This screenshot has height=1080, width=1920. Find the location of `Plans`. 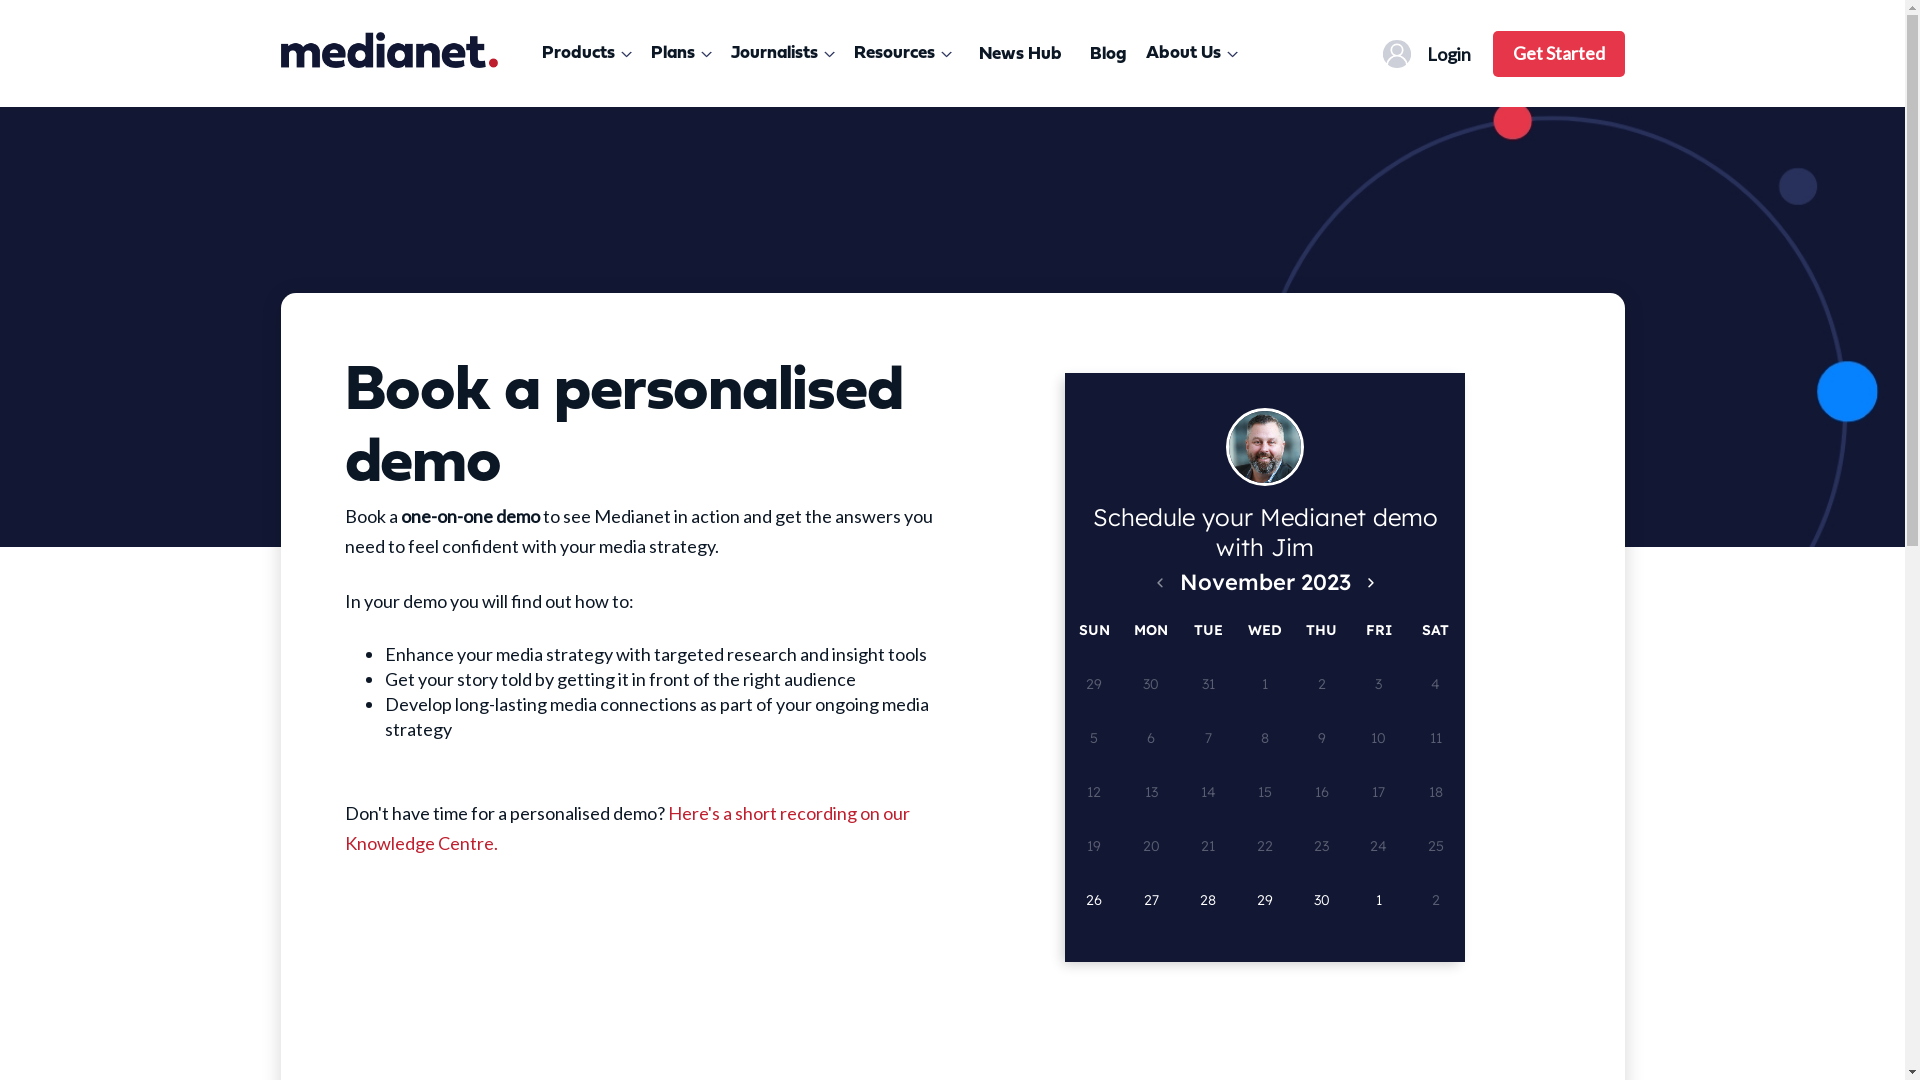

Plans is located at coordinates (685, 54).